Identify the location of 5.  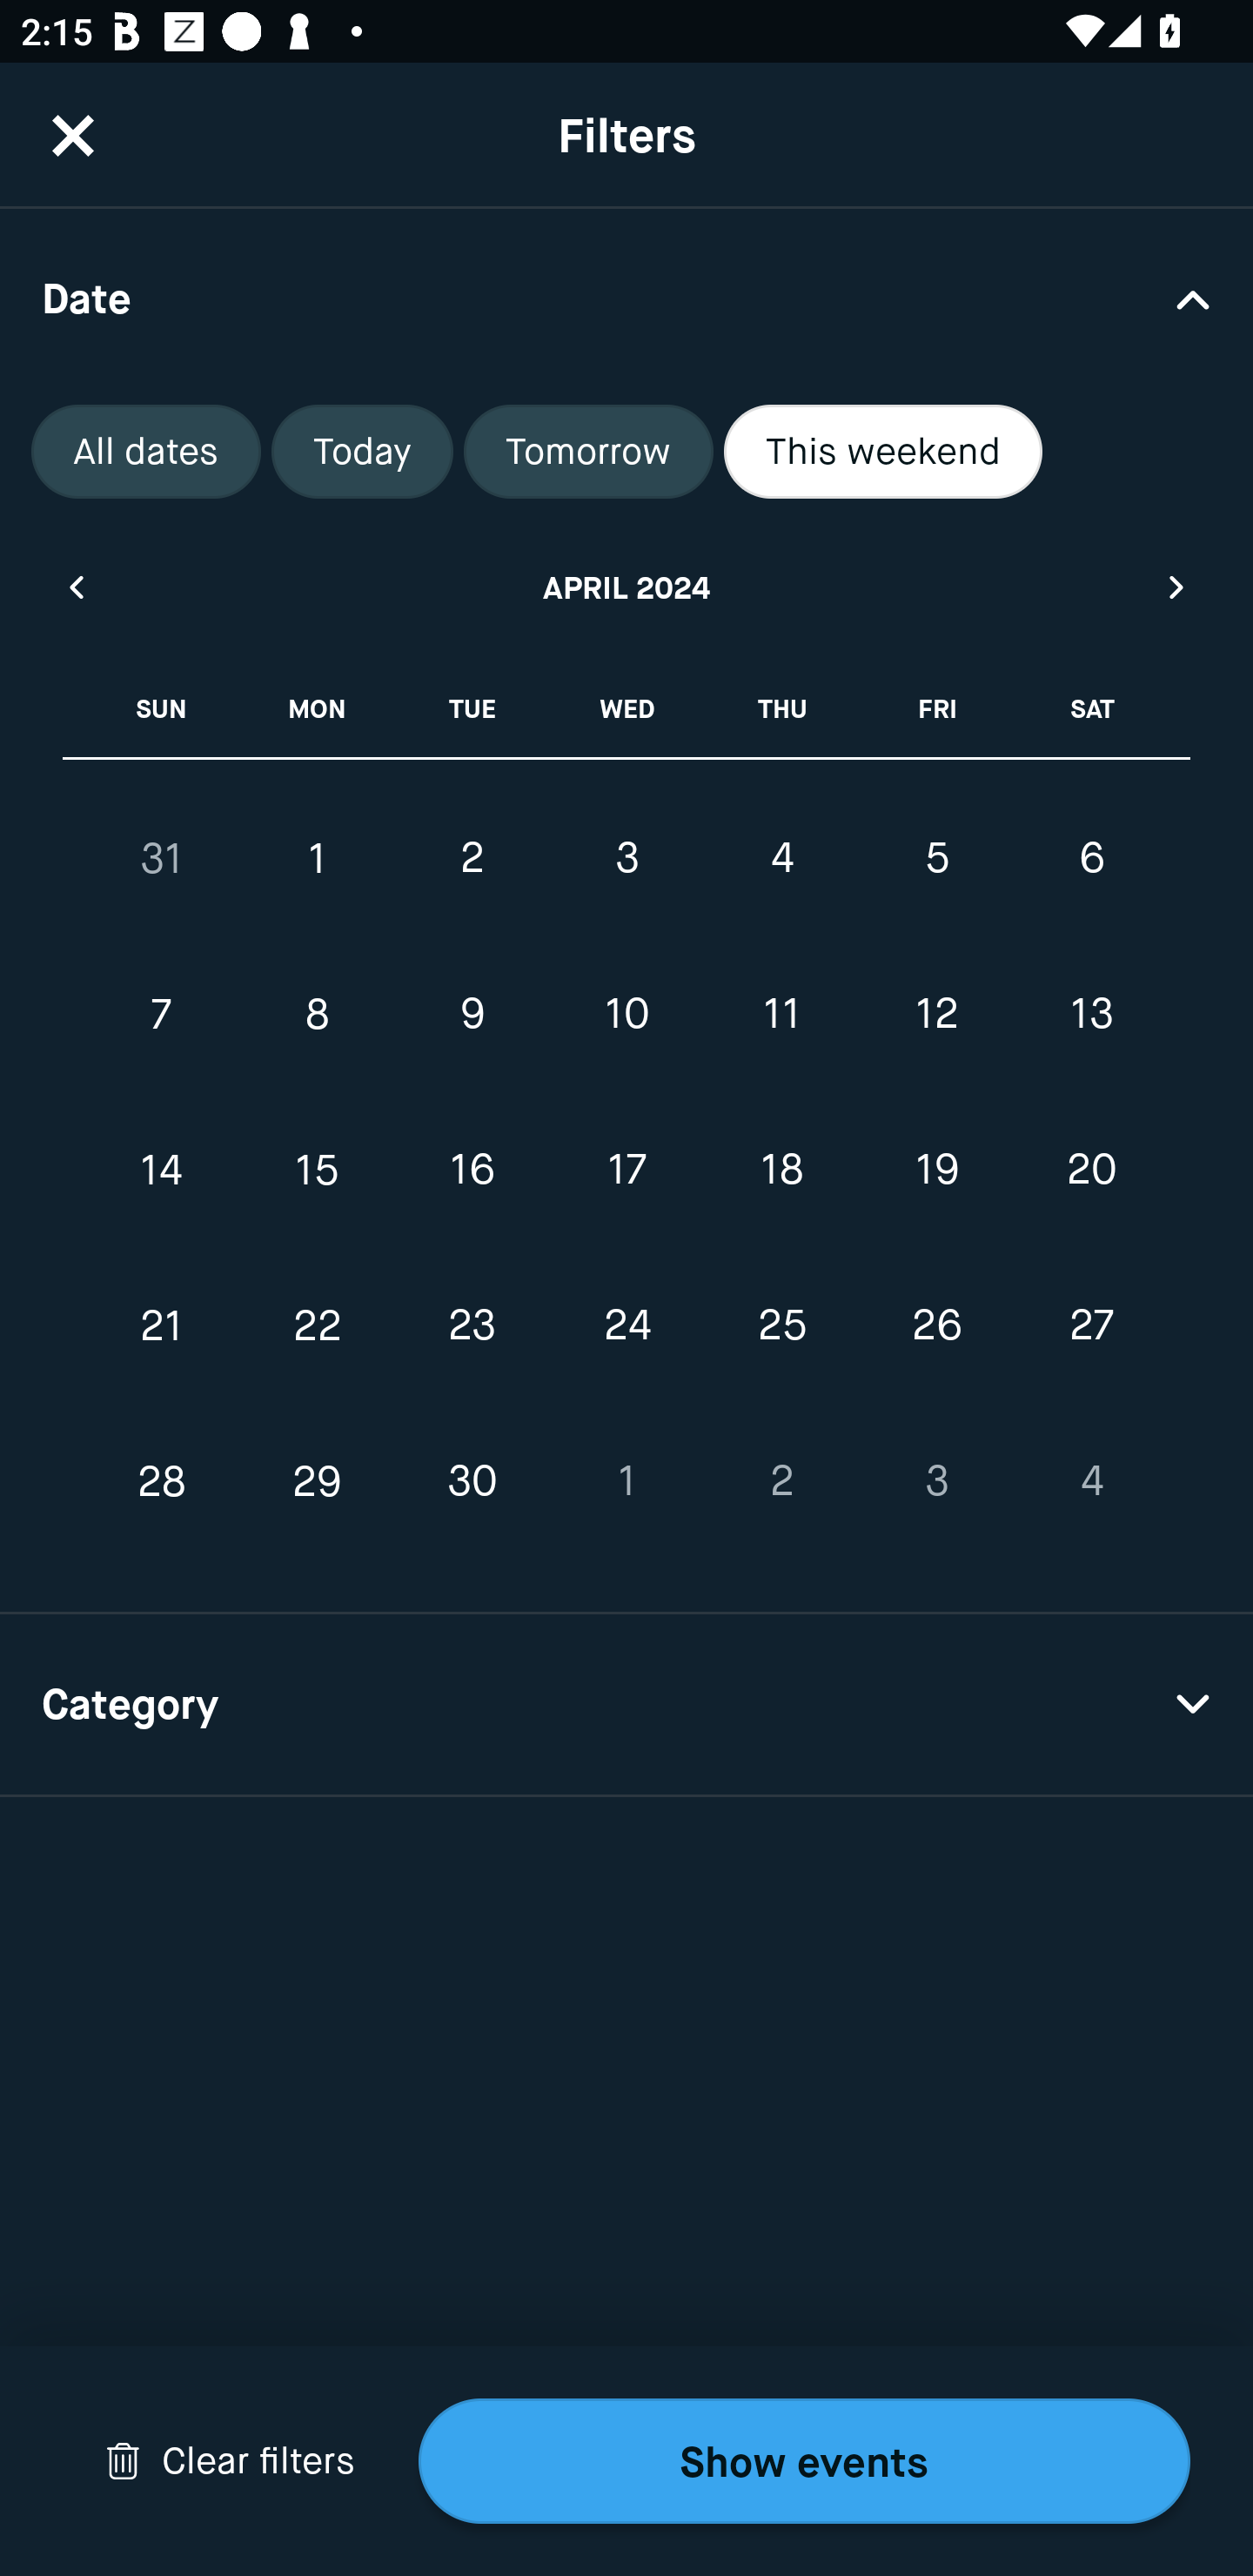
(936, 857).